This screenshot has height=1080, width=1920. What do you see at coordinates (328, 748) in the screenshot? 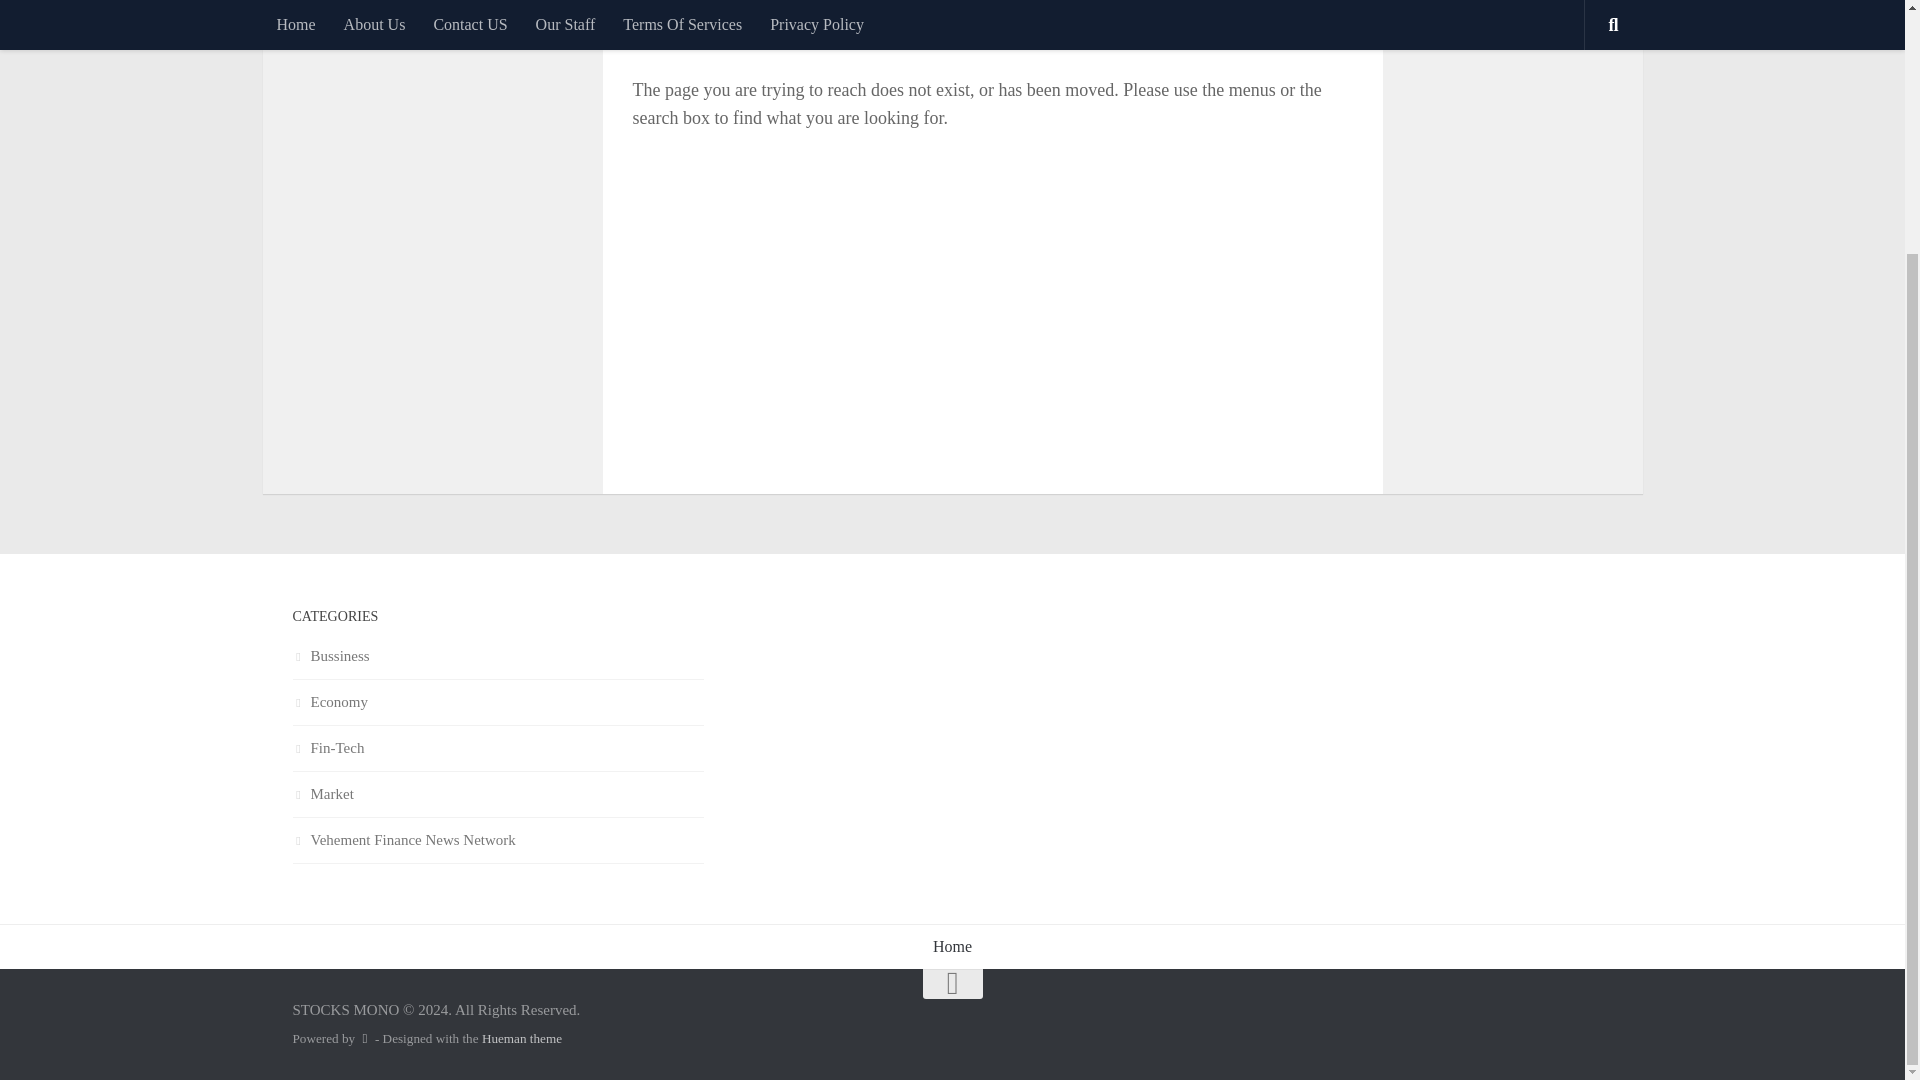
I see `Fin-Tech` at bounding box center [328, 748].